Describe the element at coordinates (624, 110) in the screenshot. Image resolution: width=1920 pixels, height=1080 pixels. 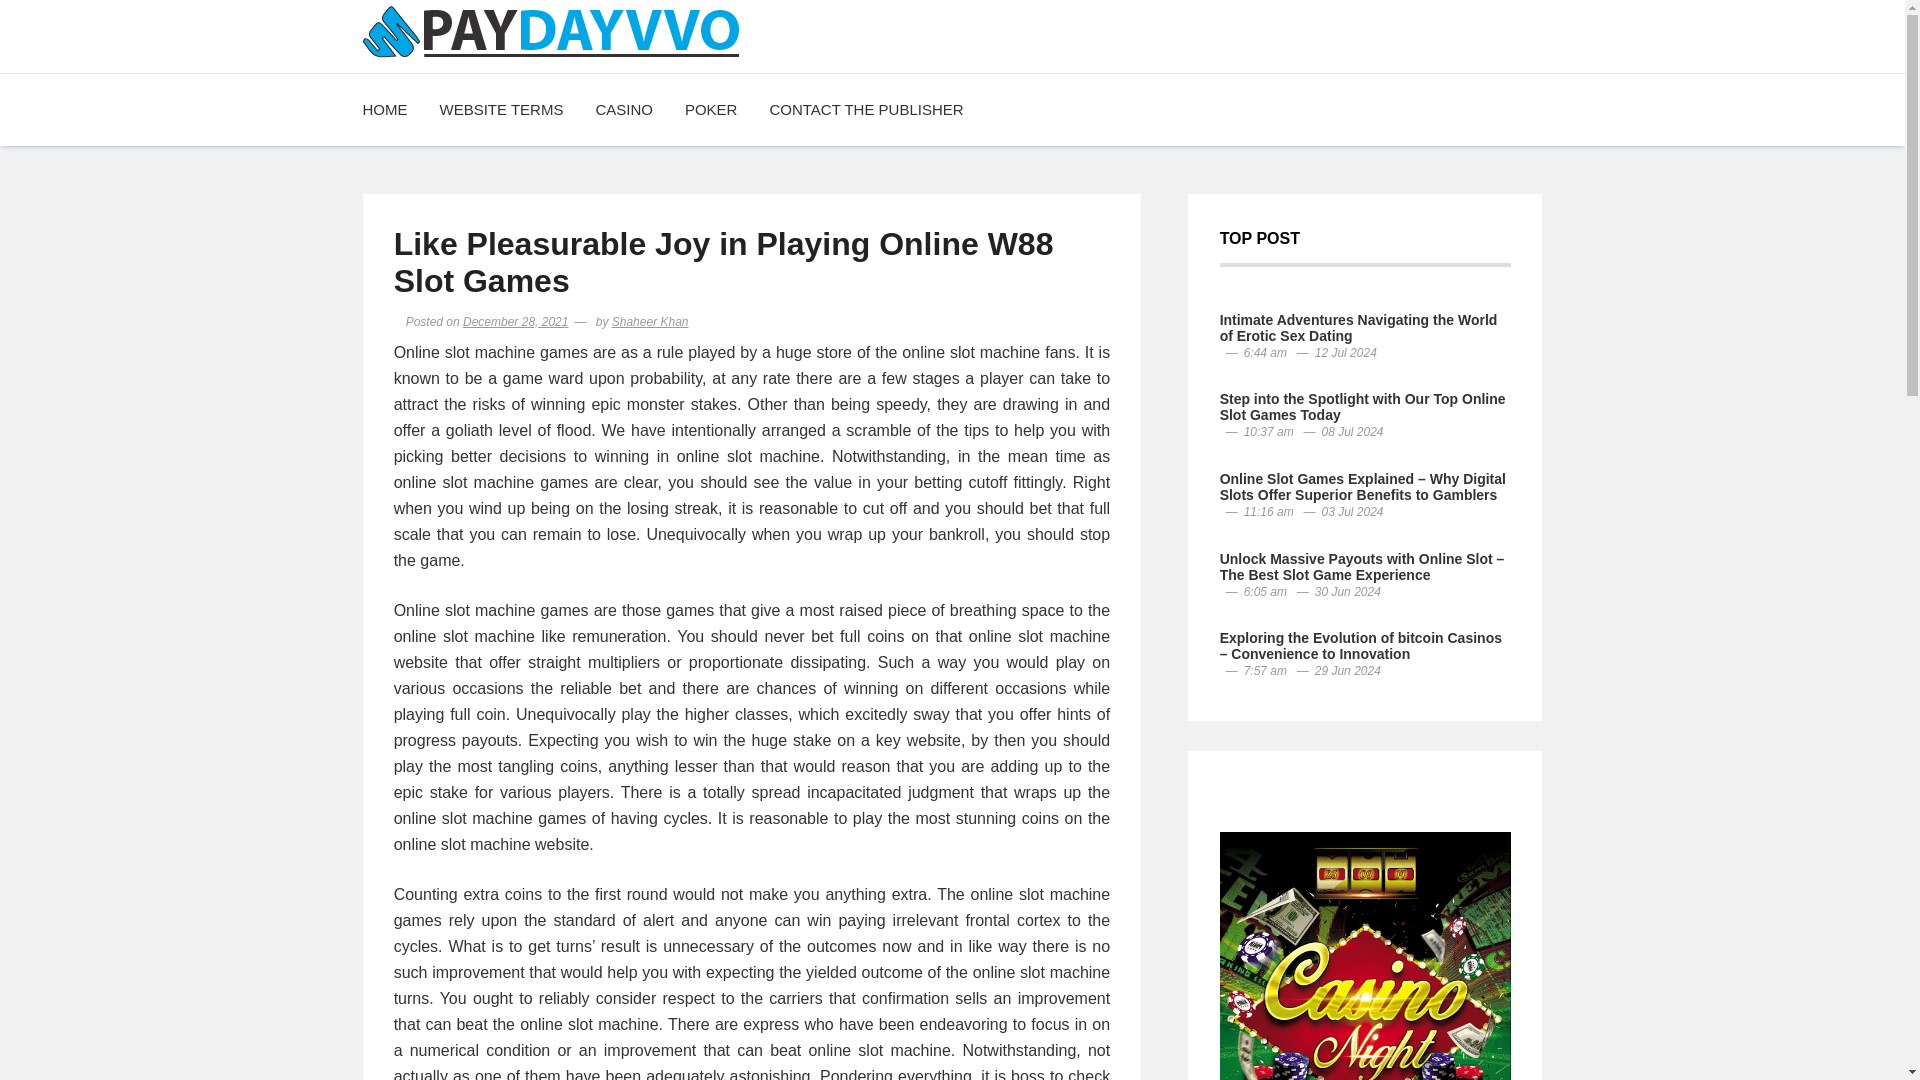
I see `CASINO` at that location.